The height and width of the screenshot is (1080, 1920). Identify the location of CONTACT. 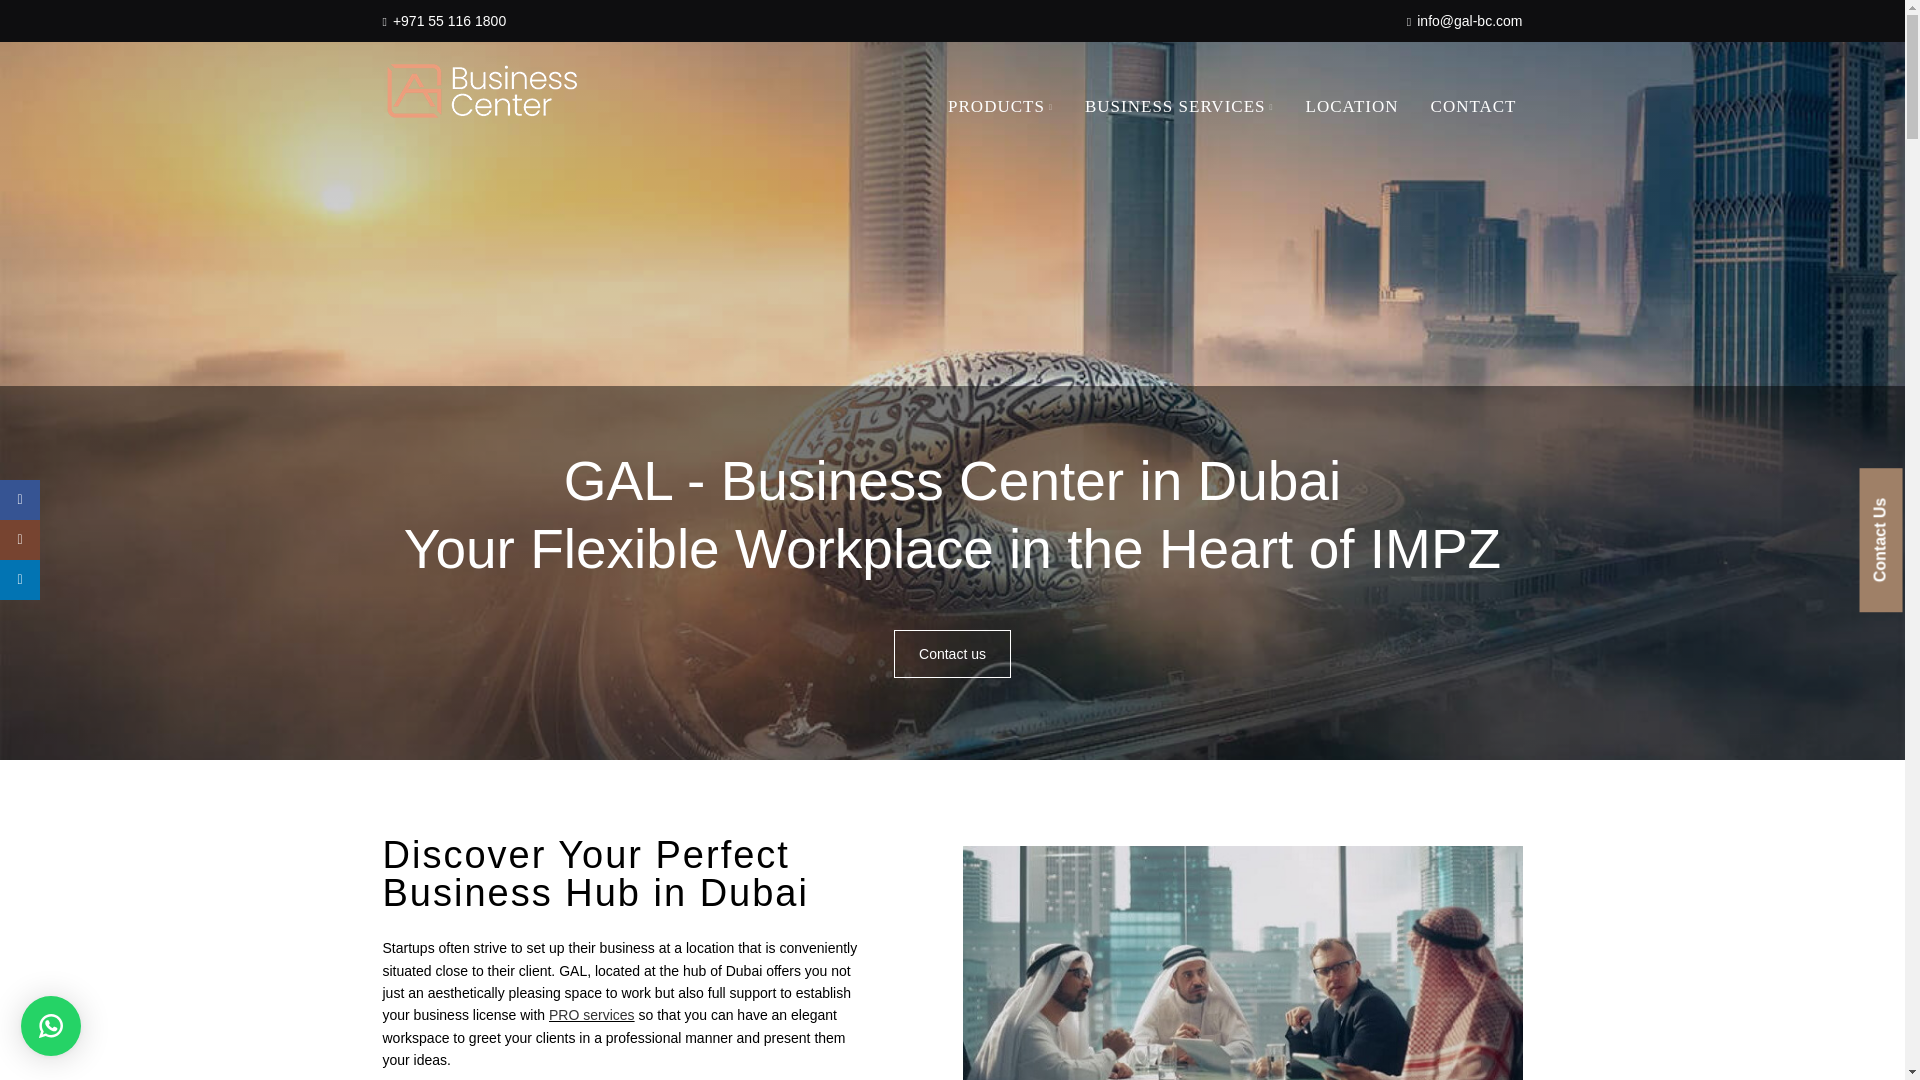
(1474, 107).